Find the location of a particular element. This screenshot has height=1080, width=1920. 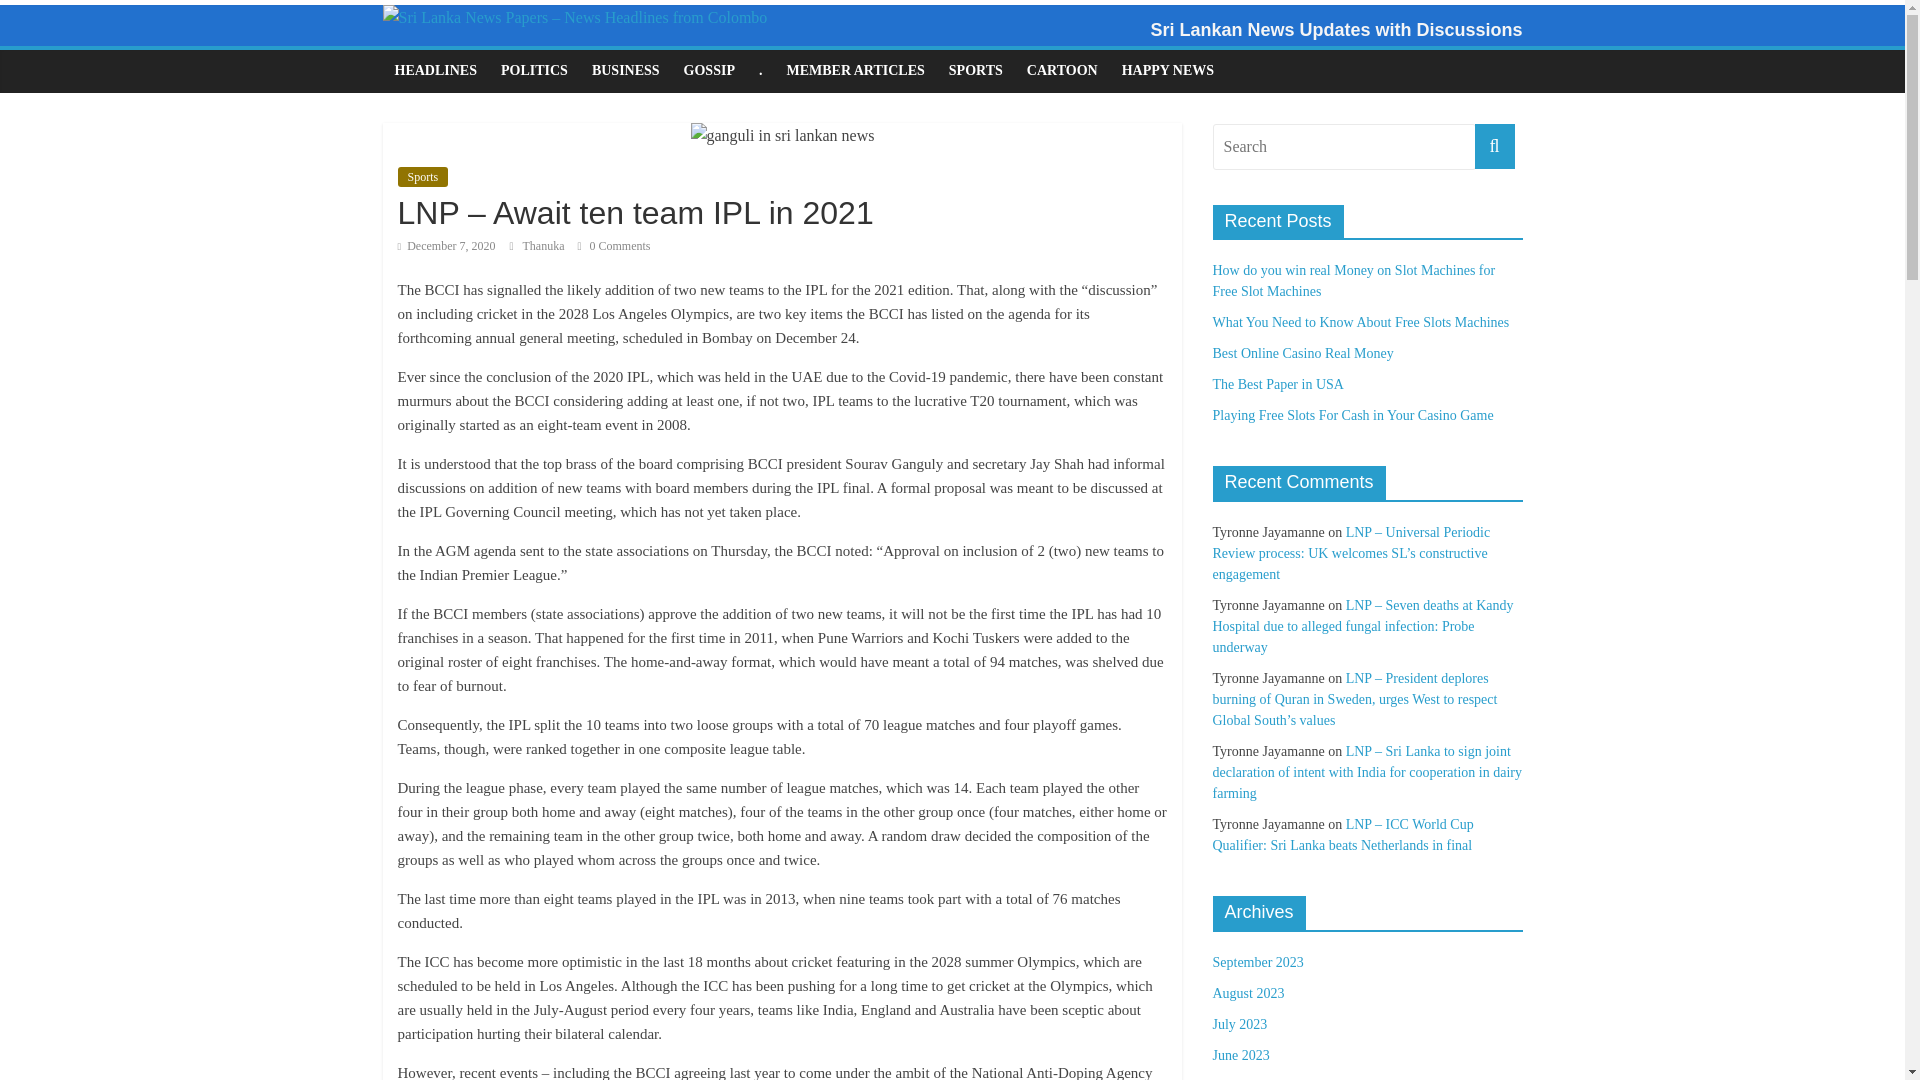

LNP - Await ten team IPL in 2021 1 - In Sri Lanka is located at coordinates (781, 136).